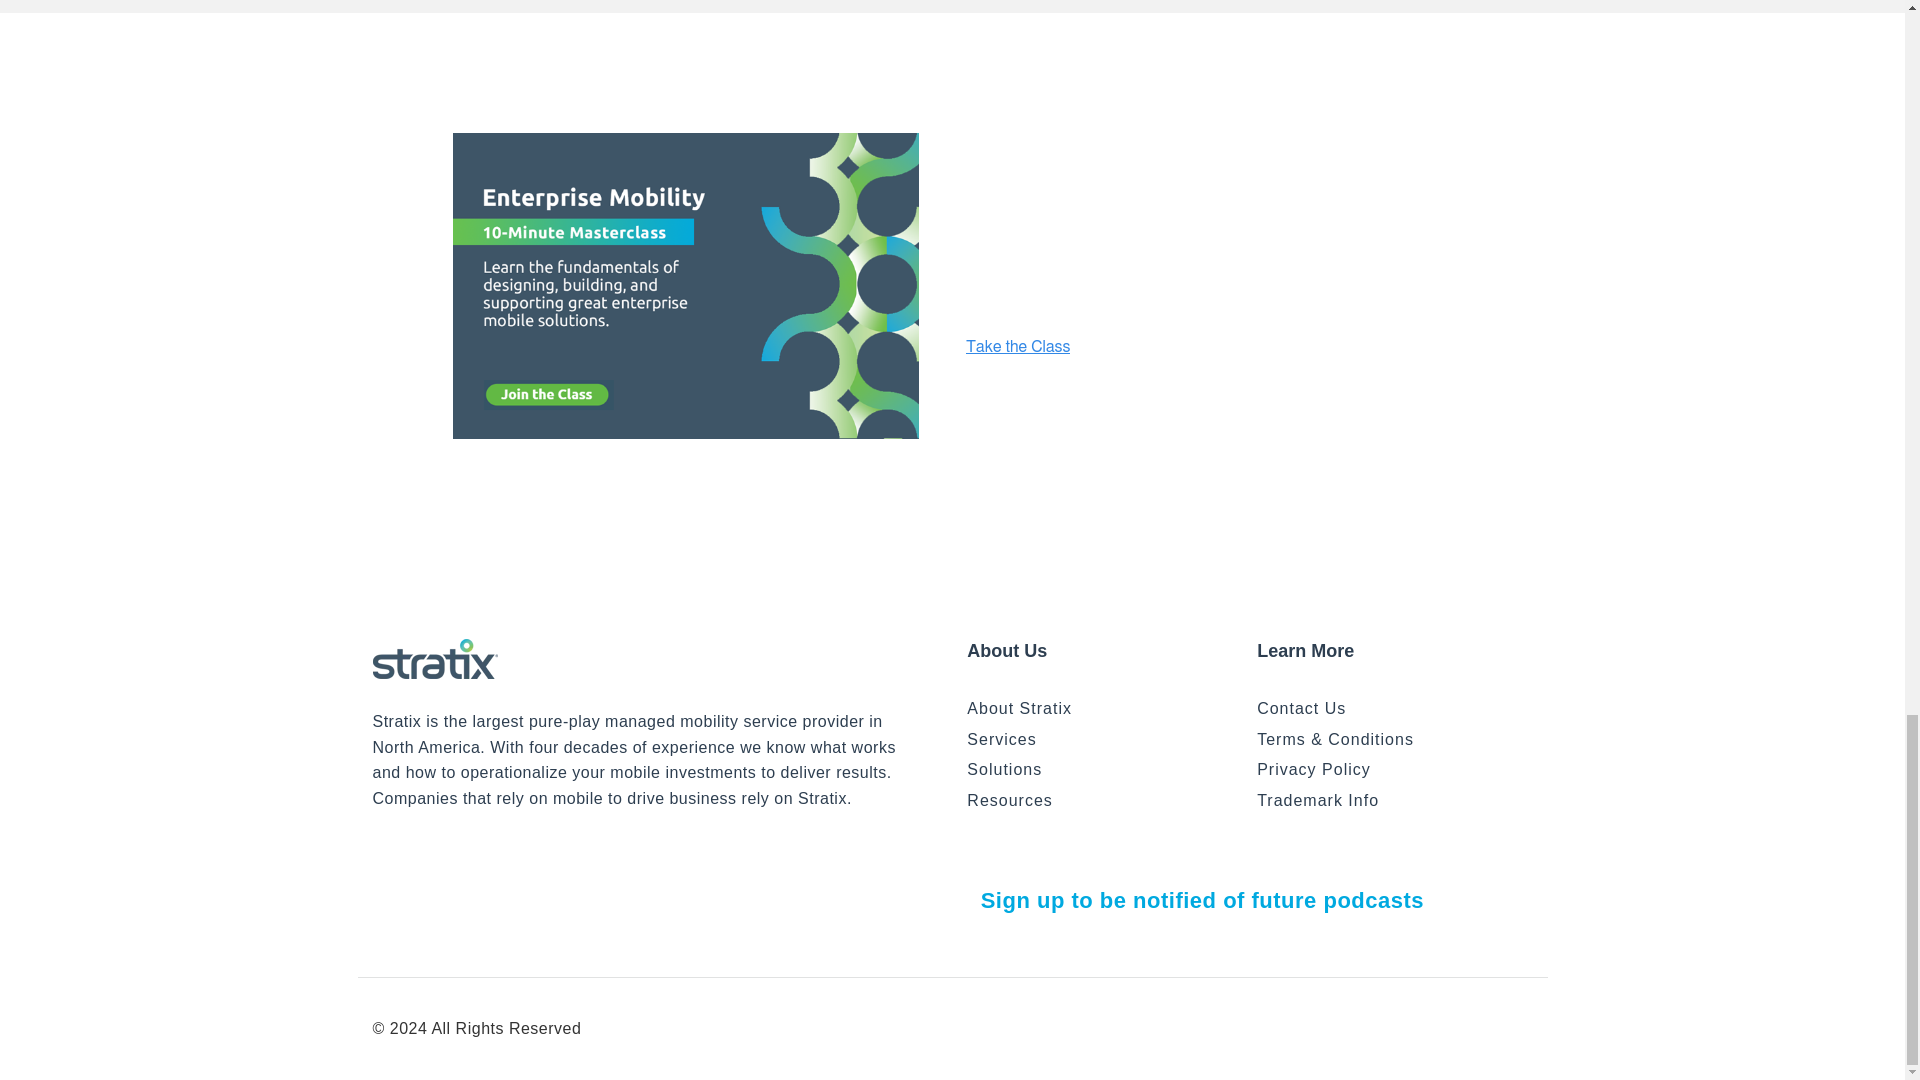 The width and height of the screenshot is (1920, 1080). Describe the element at coordinates (1394, 801) in the screenshot. I see `Trademark Info` at that location.